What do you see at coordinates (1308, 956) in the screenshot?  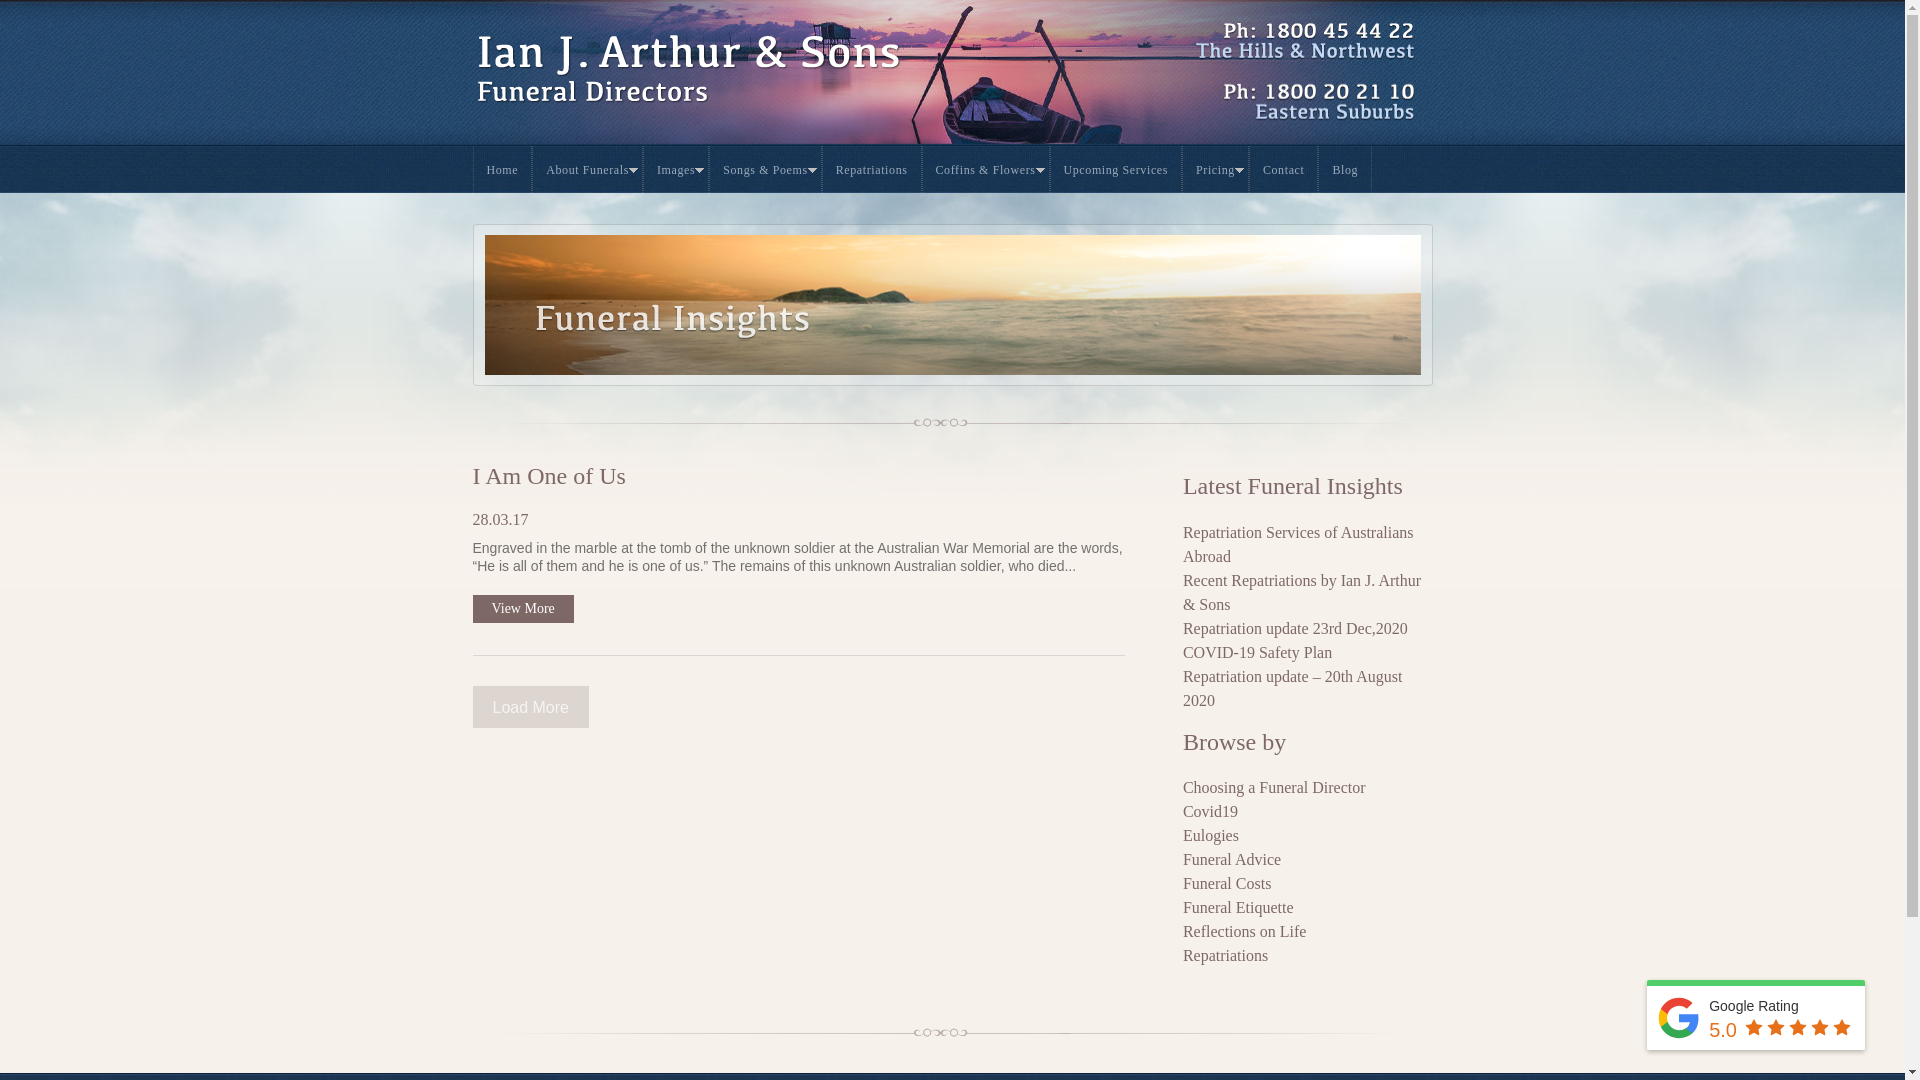 I see `Repatriations` at bounding box center [1308, 956].